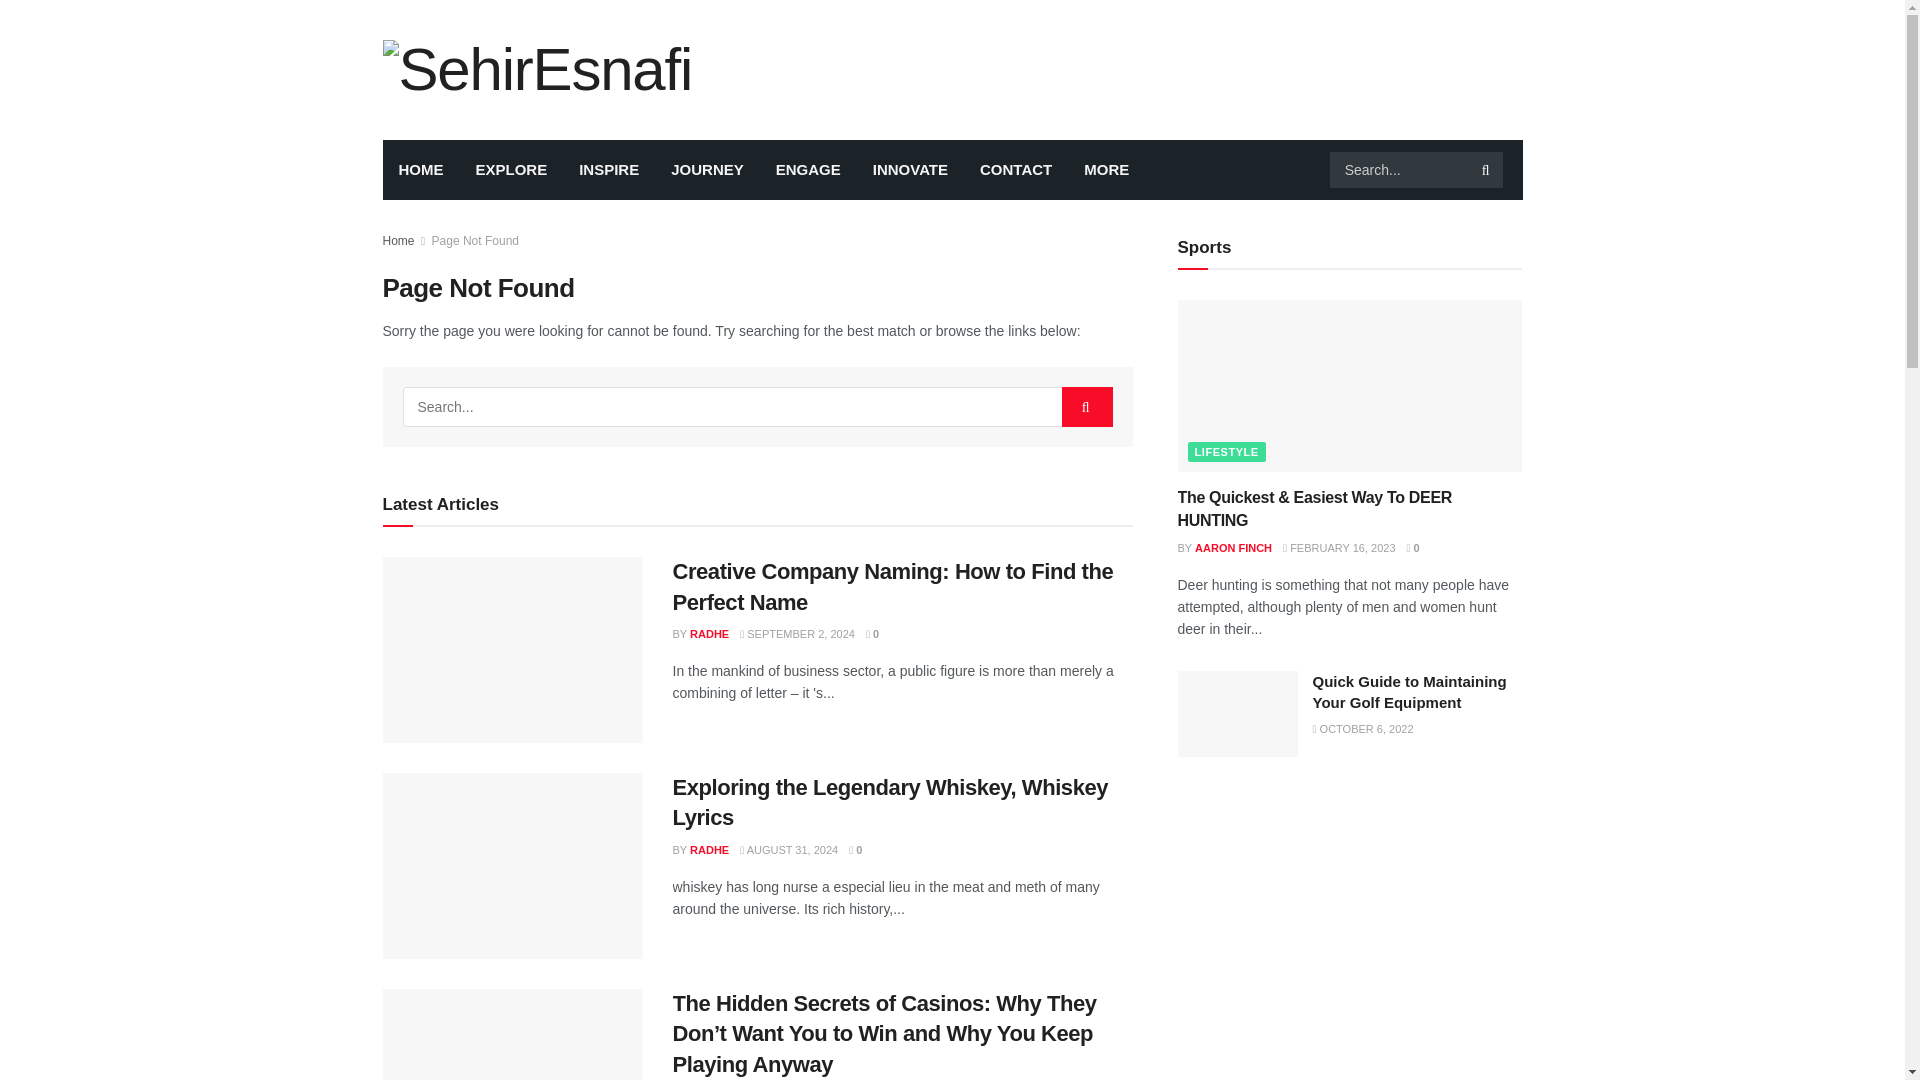 This screenshot has height=1080, width=1920. Describe the element at coordinates (475, 241) in the screenshot. I see `Page Not Found` at that location.